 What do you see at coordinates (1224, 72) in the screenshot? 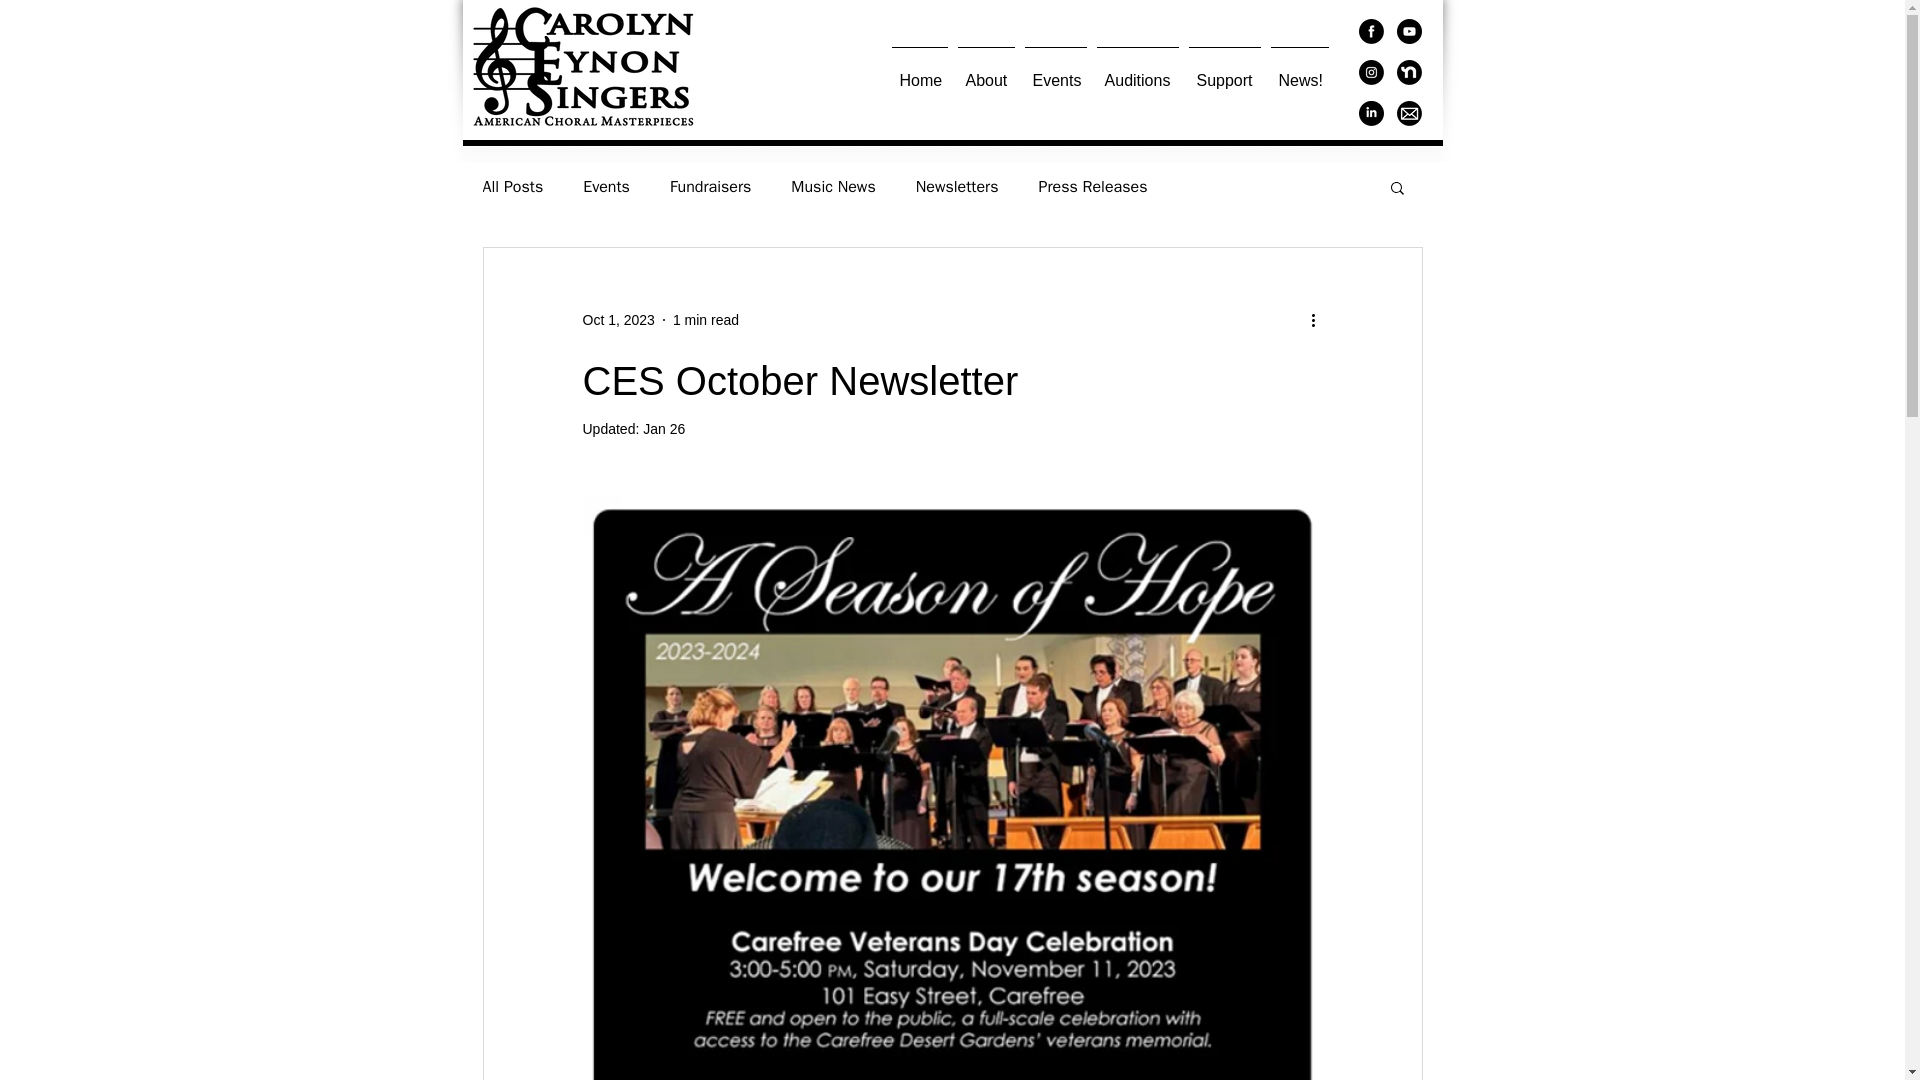
I see `Support` at bounding box center [1224, 72].